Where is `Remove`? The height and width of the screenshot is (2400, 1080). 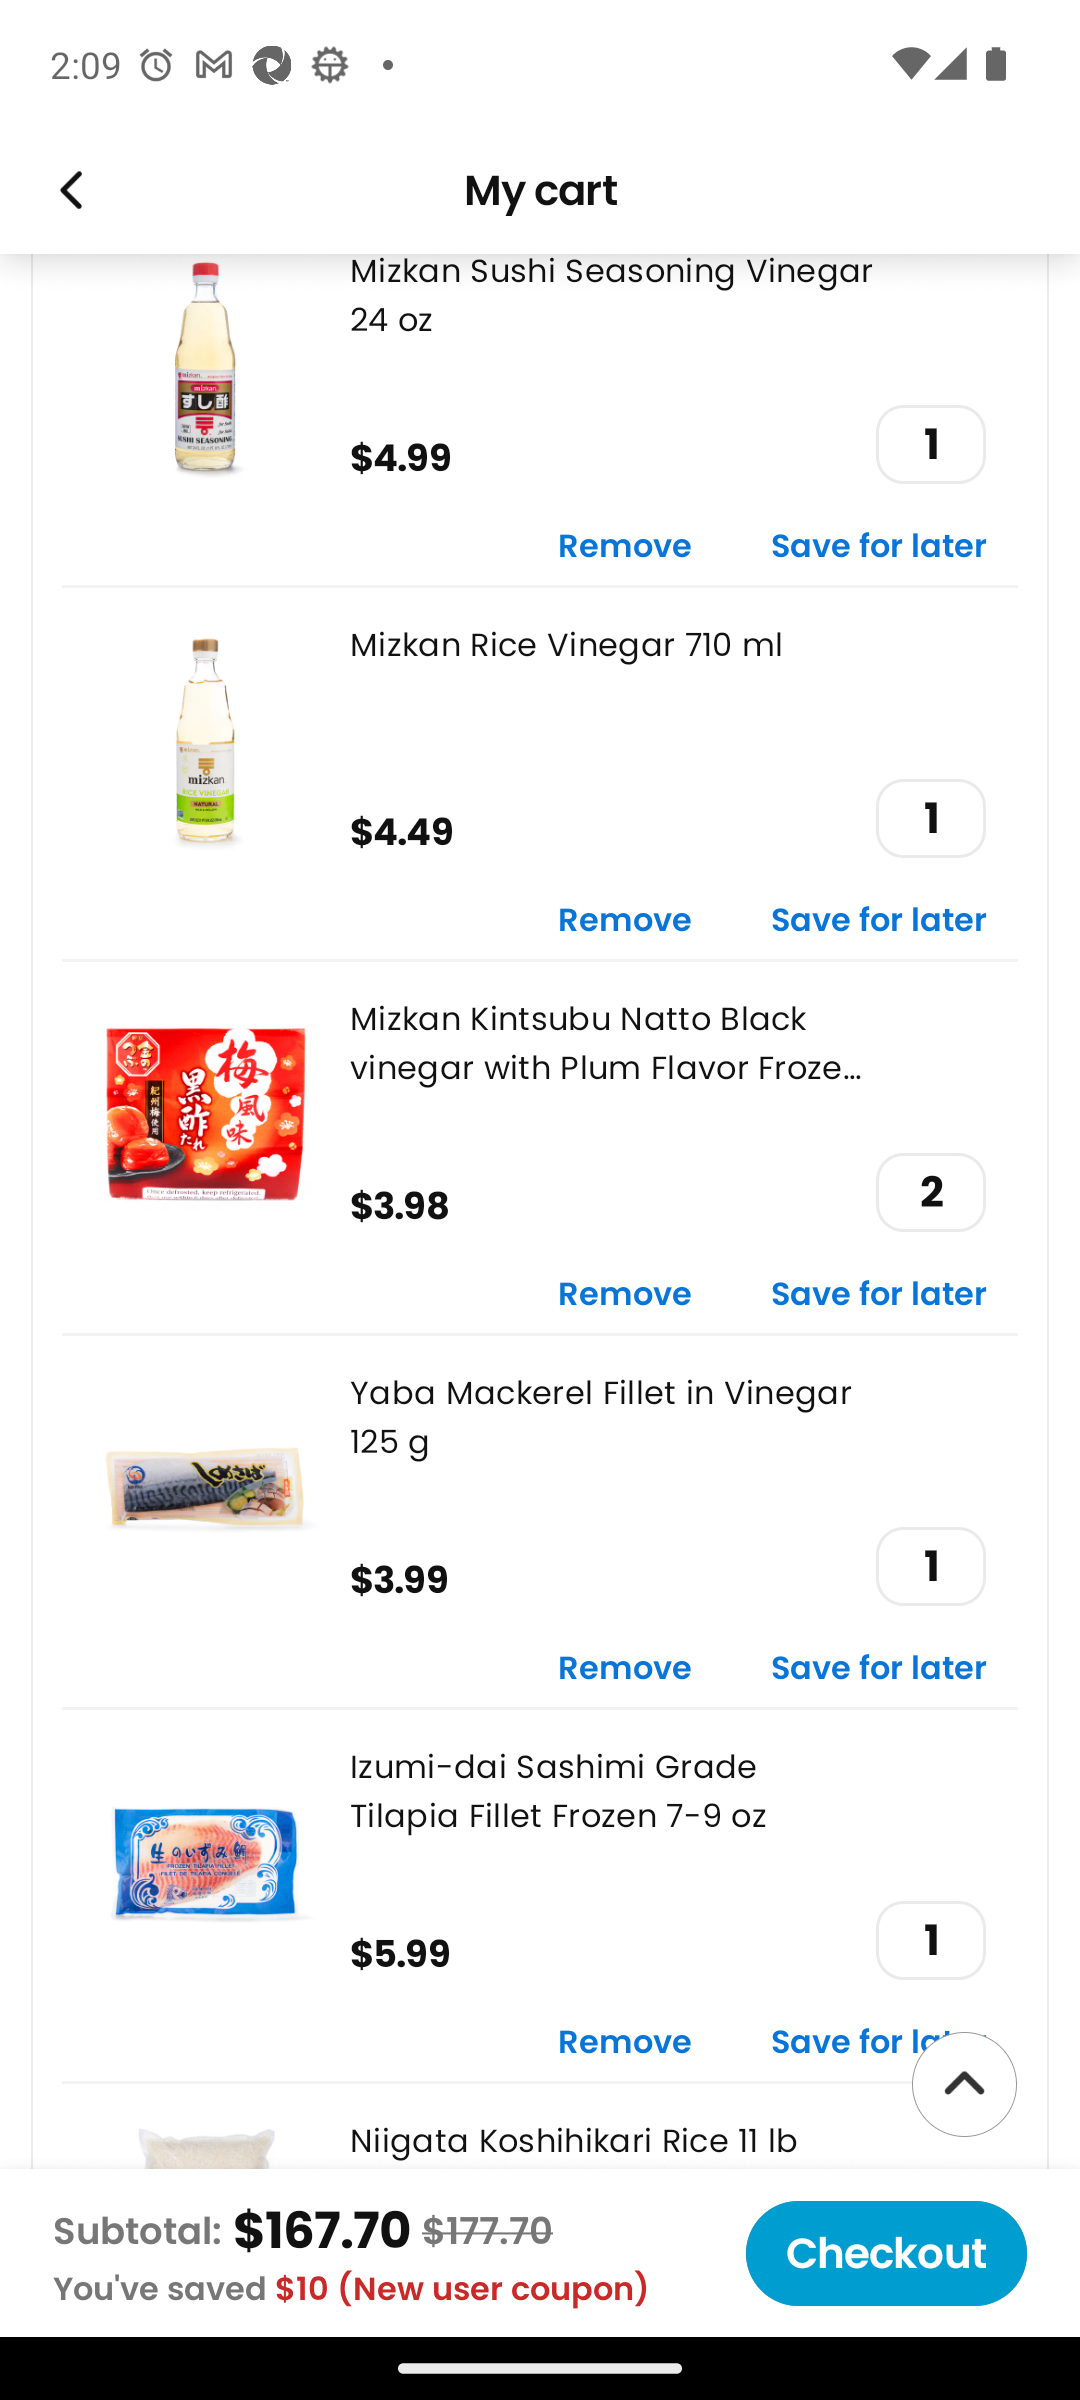 Remove is located at coordinates (625, 546).